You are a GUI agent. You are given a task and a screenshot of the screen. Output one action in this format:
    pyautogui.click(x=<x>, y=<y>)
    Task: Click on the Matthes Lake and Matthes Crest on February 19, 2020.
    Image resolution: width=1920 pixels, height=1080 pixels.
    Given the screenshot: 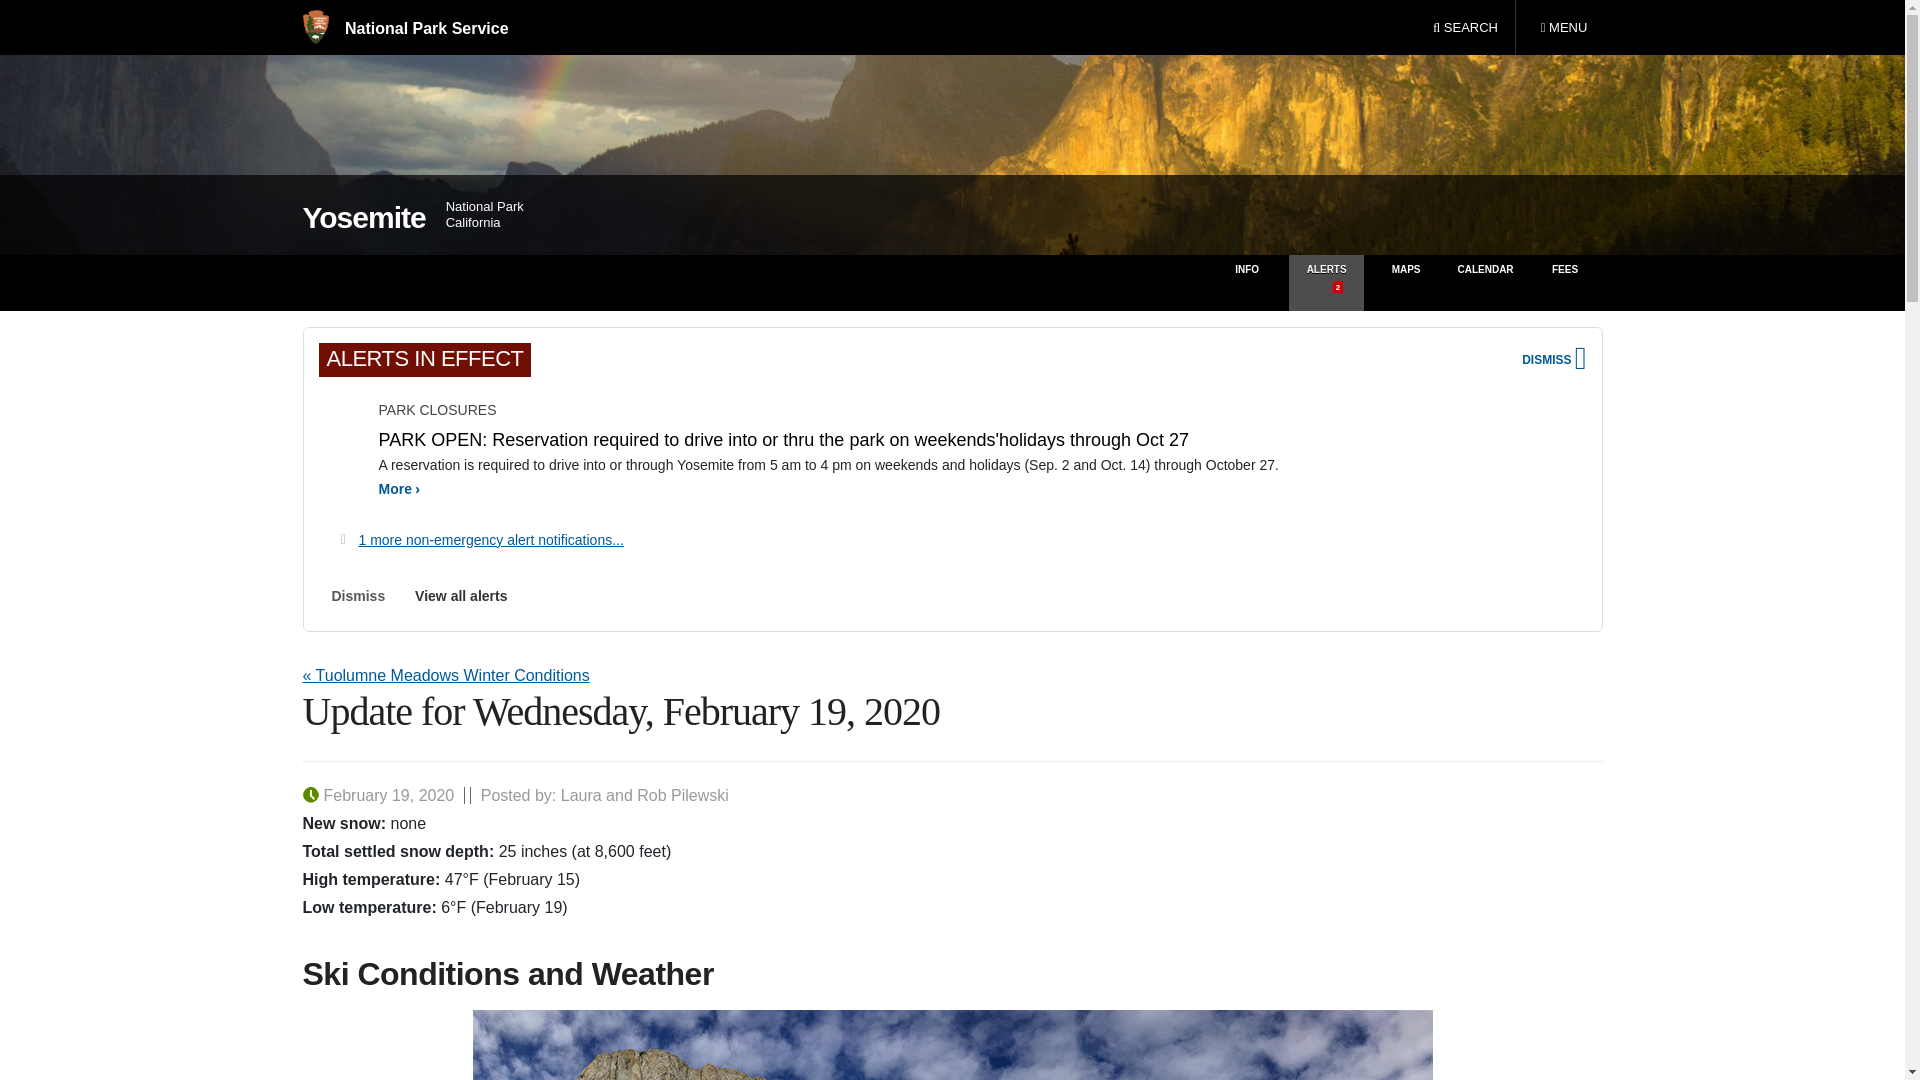 What is the action you would take?
    pyautogui.click(x=1326, y=282)
    